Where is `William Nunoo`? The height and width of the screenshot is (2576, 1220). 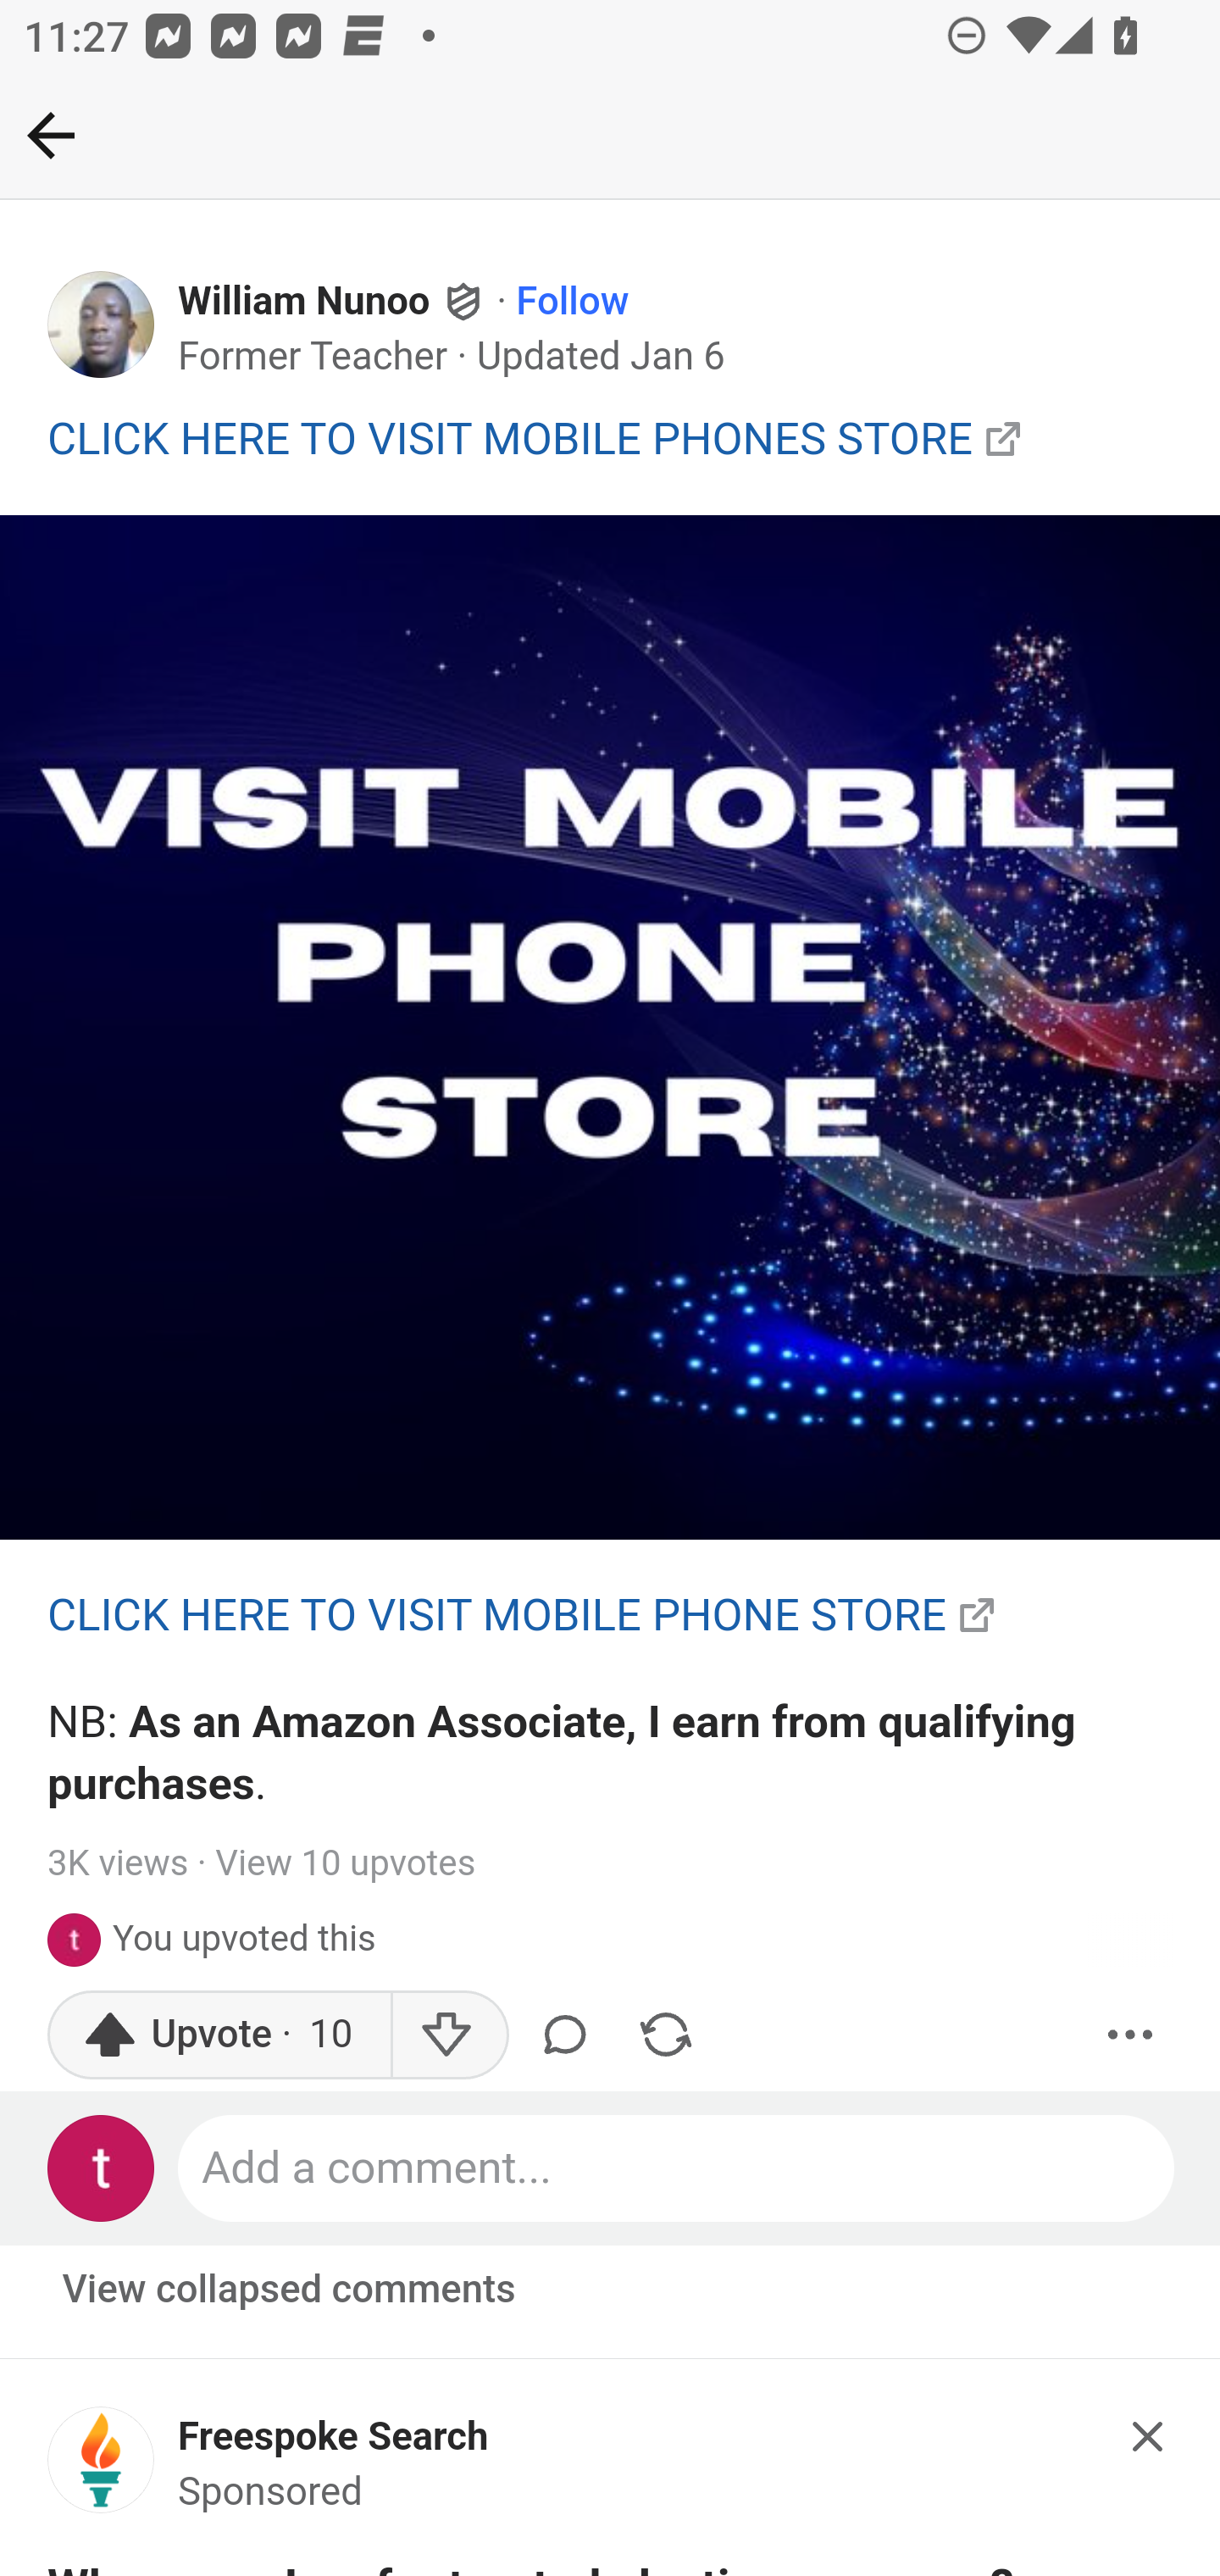
William Nunoo is located at coordinates (305, 302).